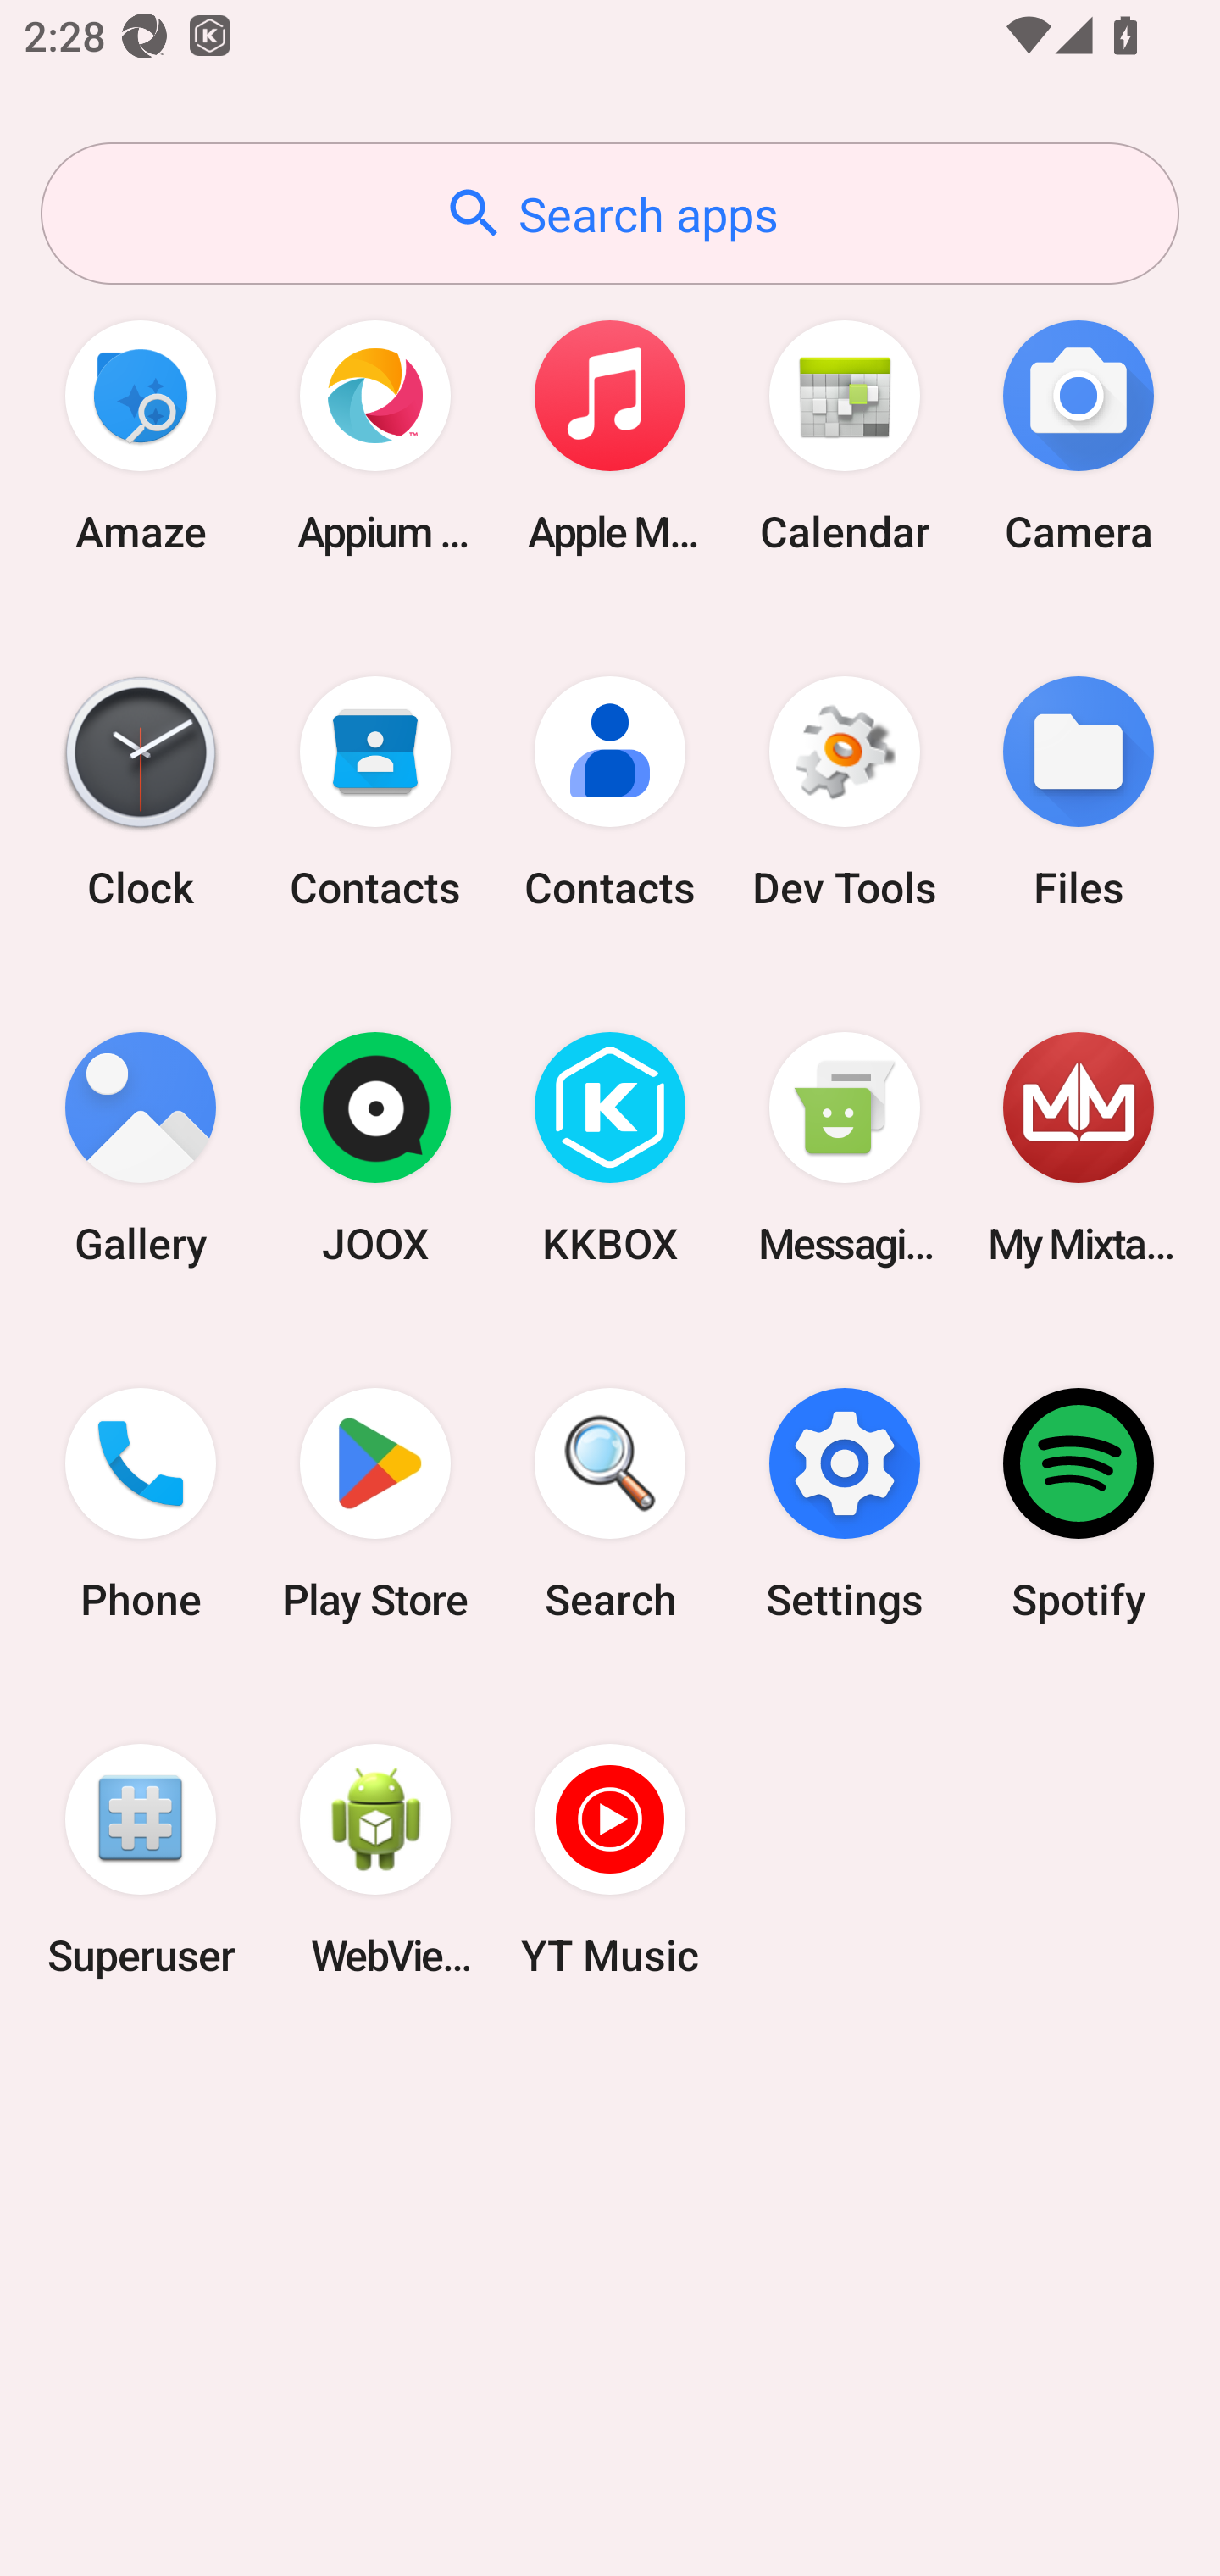 Image resolution: width=1220 pixels, height=2576 pixels. I want to click on Calendar, so click(844, 436).